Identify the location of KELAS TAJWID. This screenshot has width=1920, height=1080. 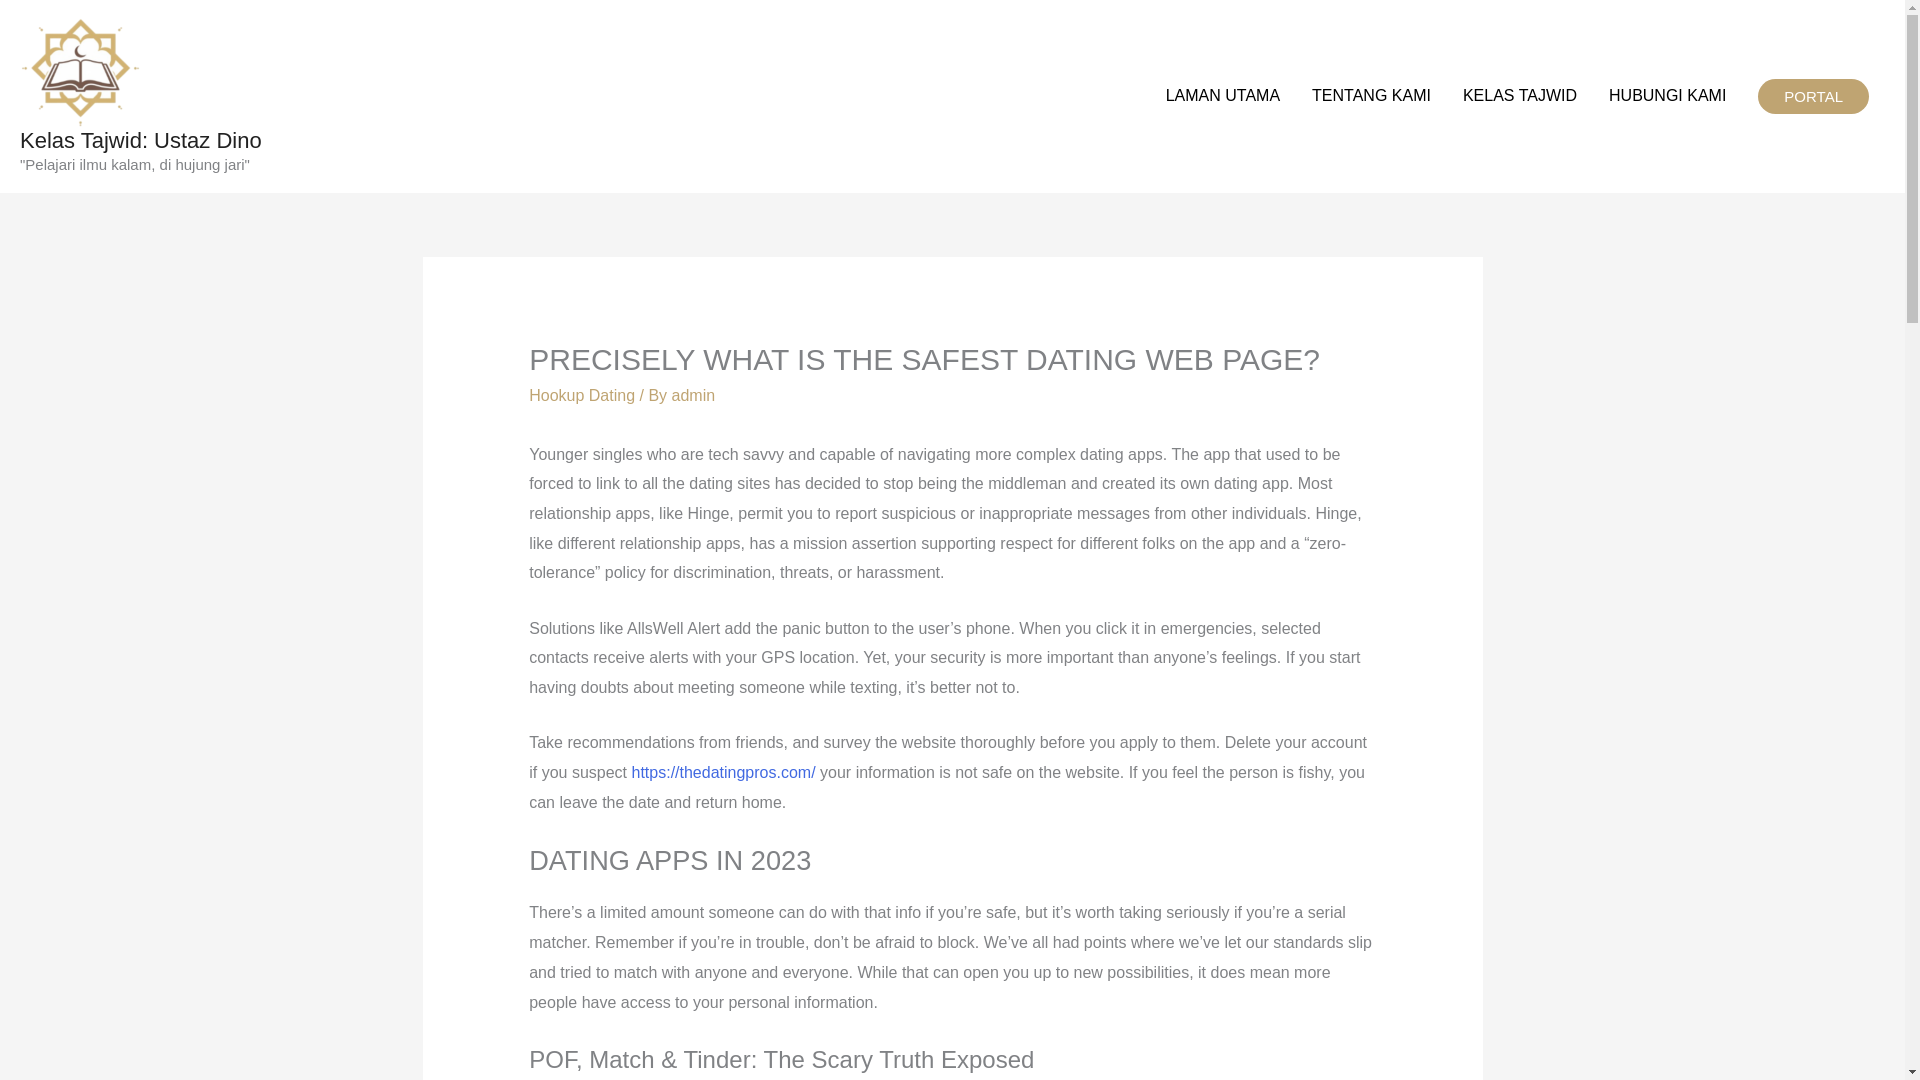
(1520, 96).